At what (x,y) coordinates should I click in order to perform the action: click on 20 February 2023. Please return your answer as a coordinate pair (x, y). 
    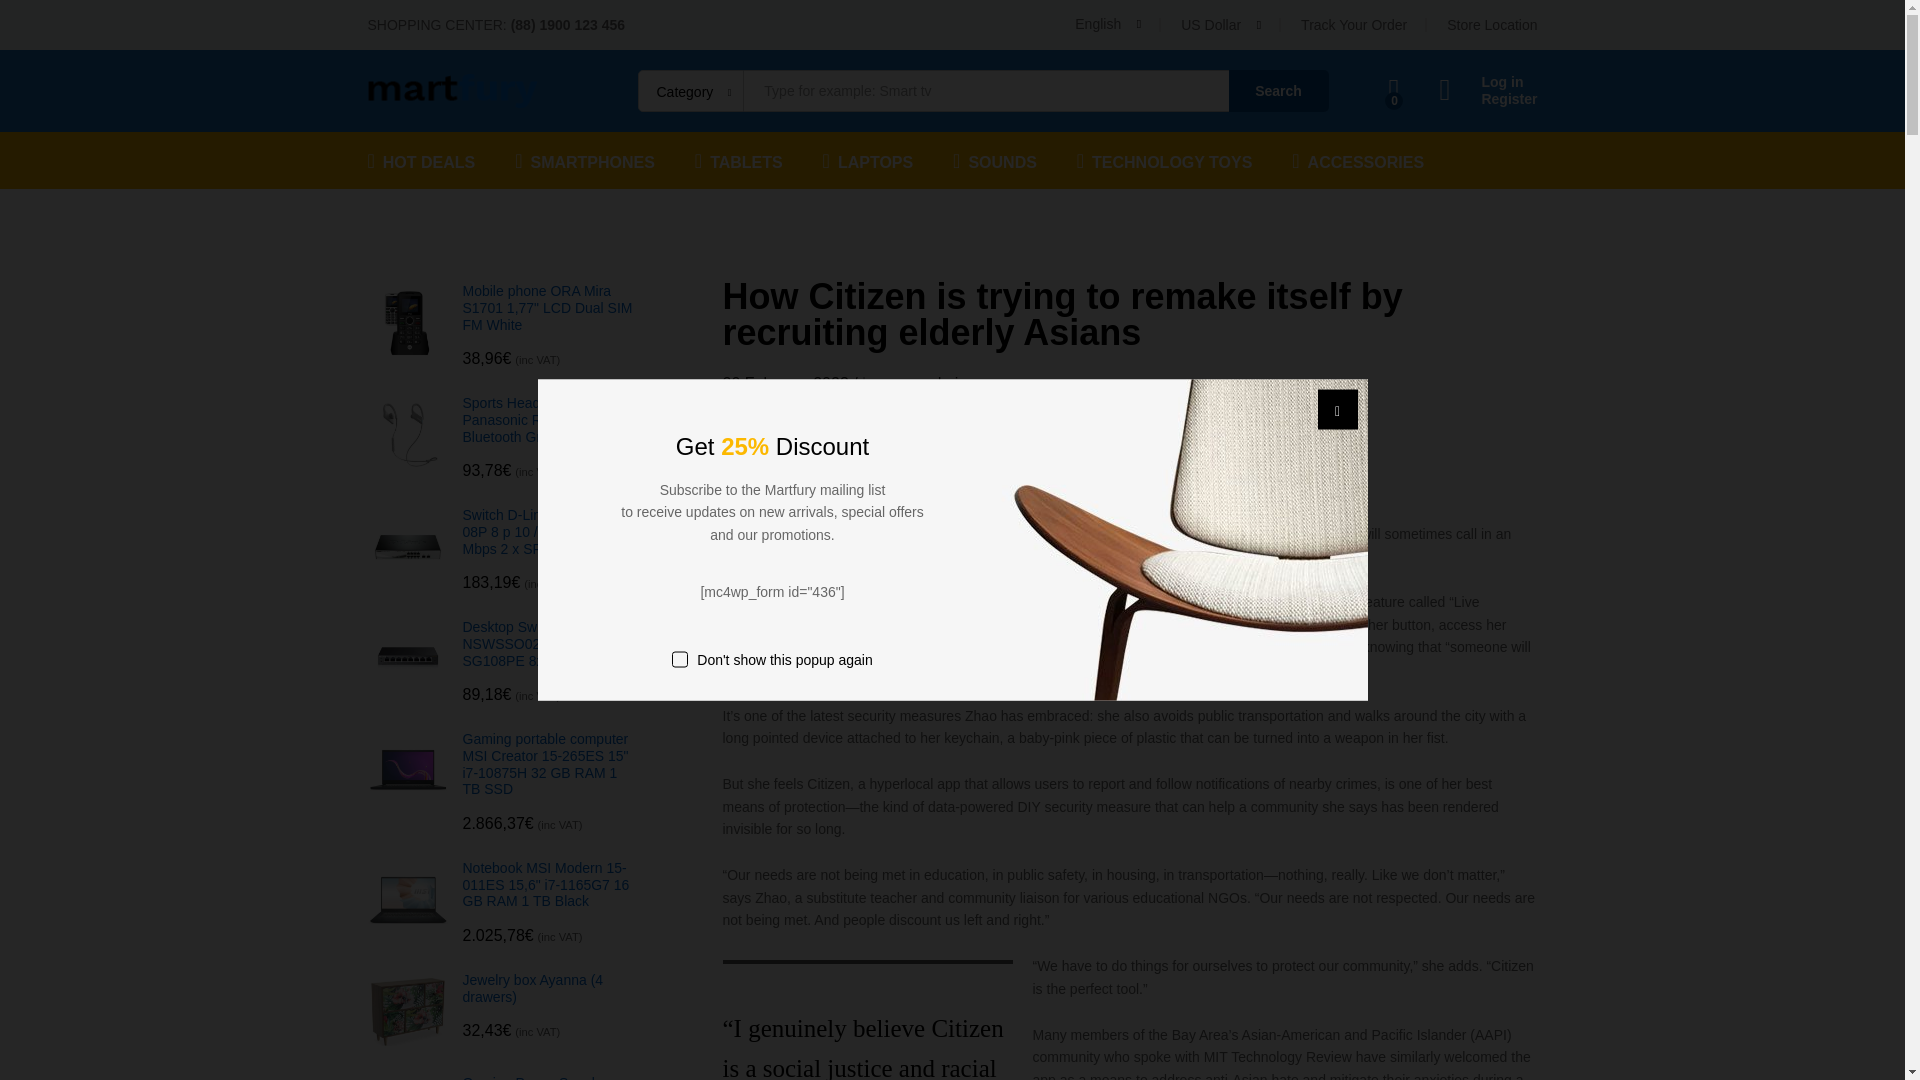
    Looking at the image, I should click on (784, 383).